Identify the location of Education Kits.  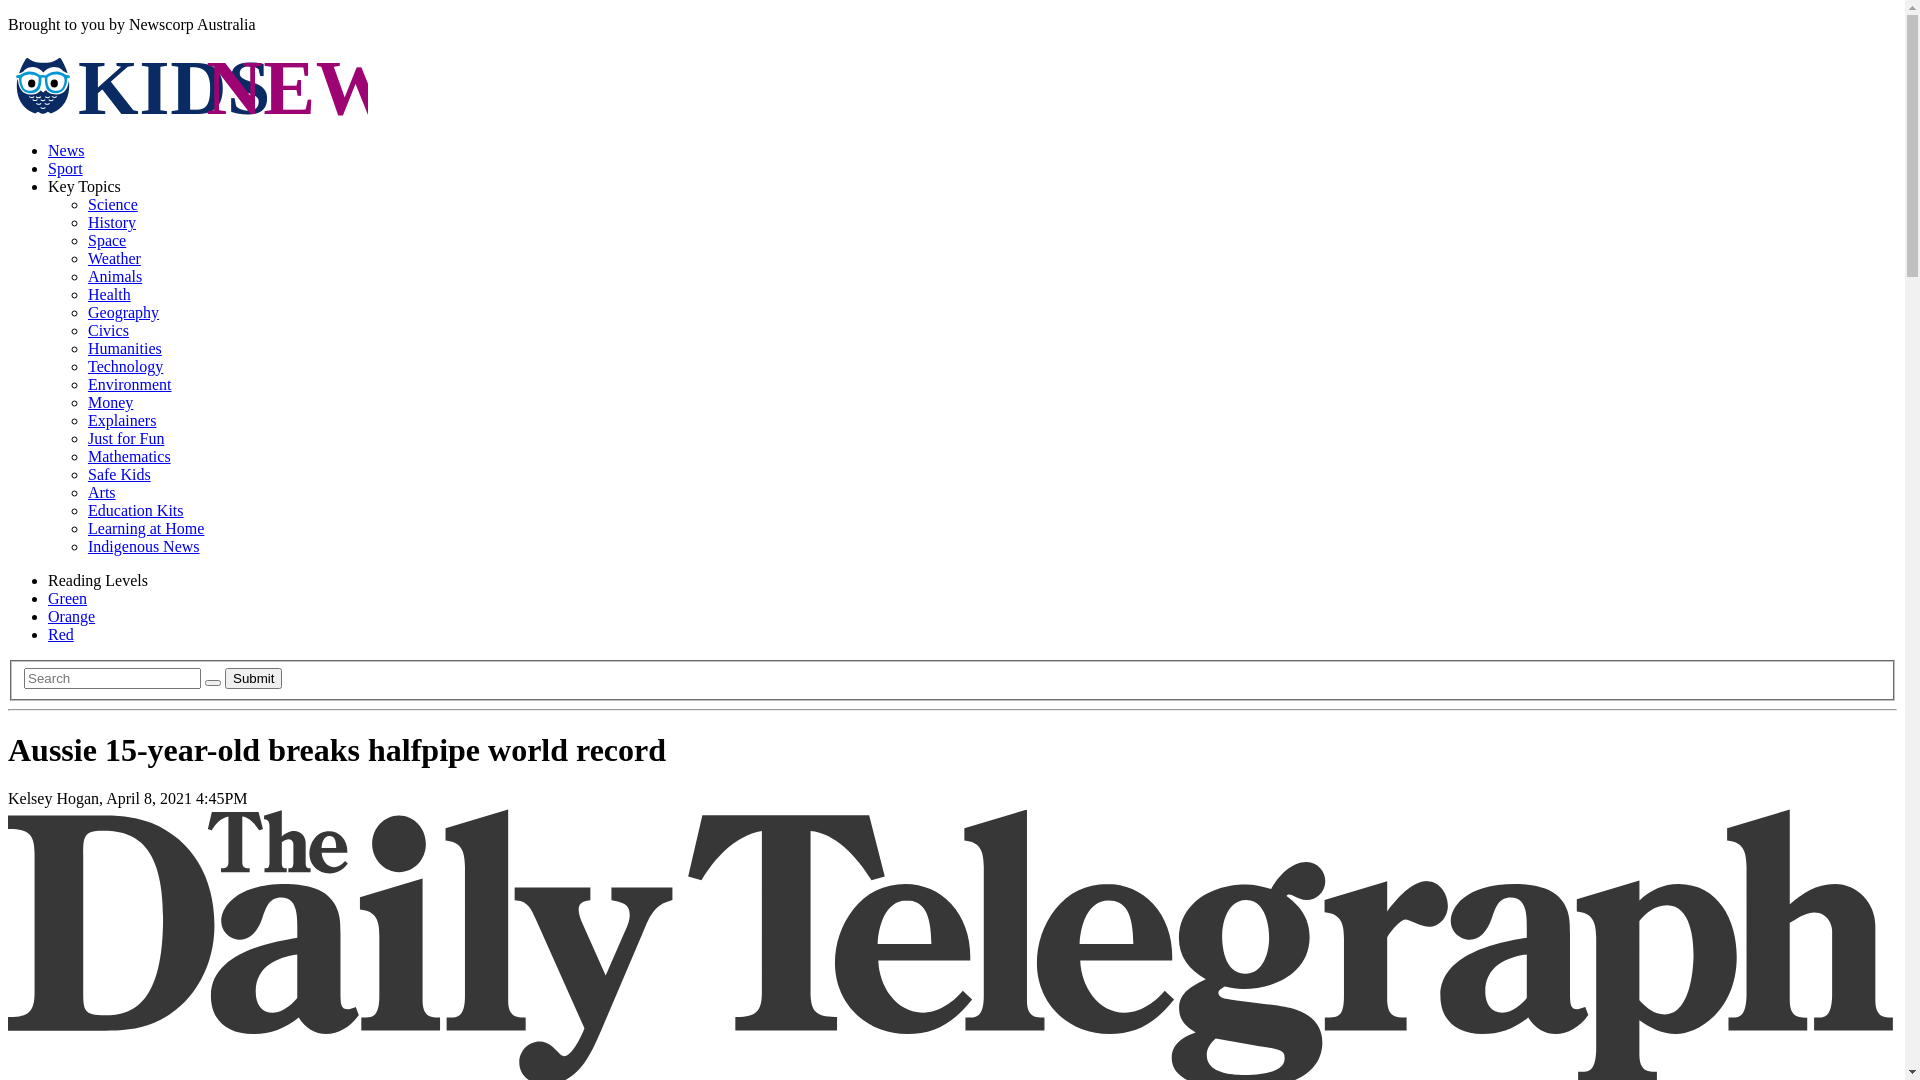
(136, 510).